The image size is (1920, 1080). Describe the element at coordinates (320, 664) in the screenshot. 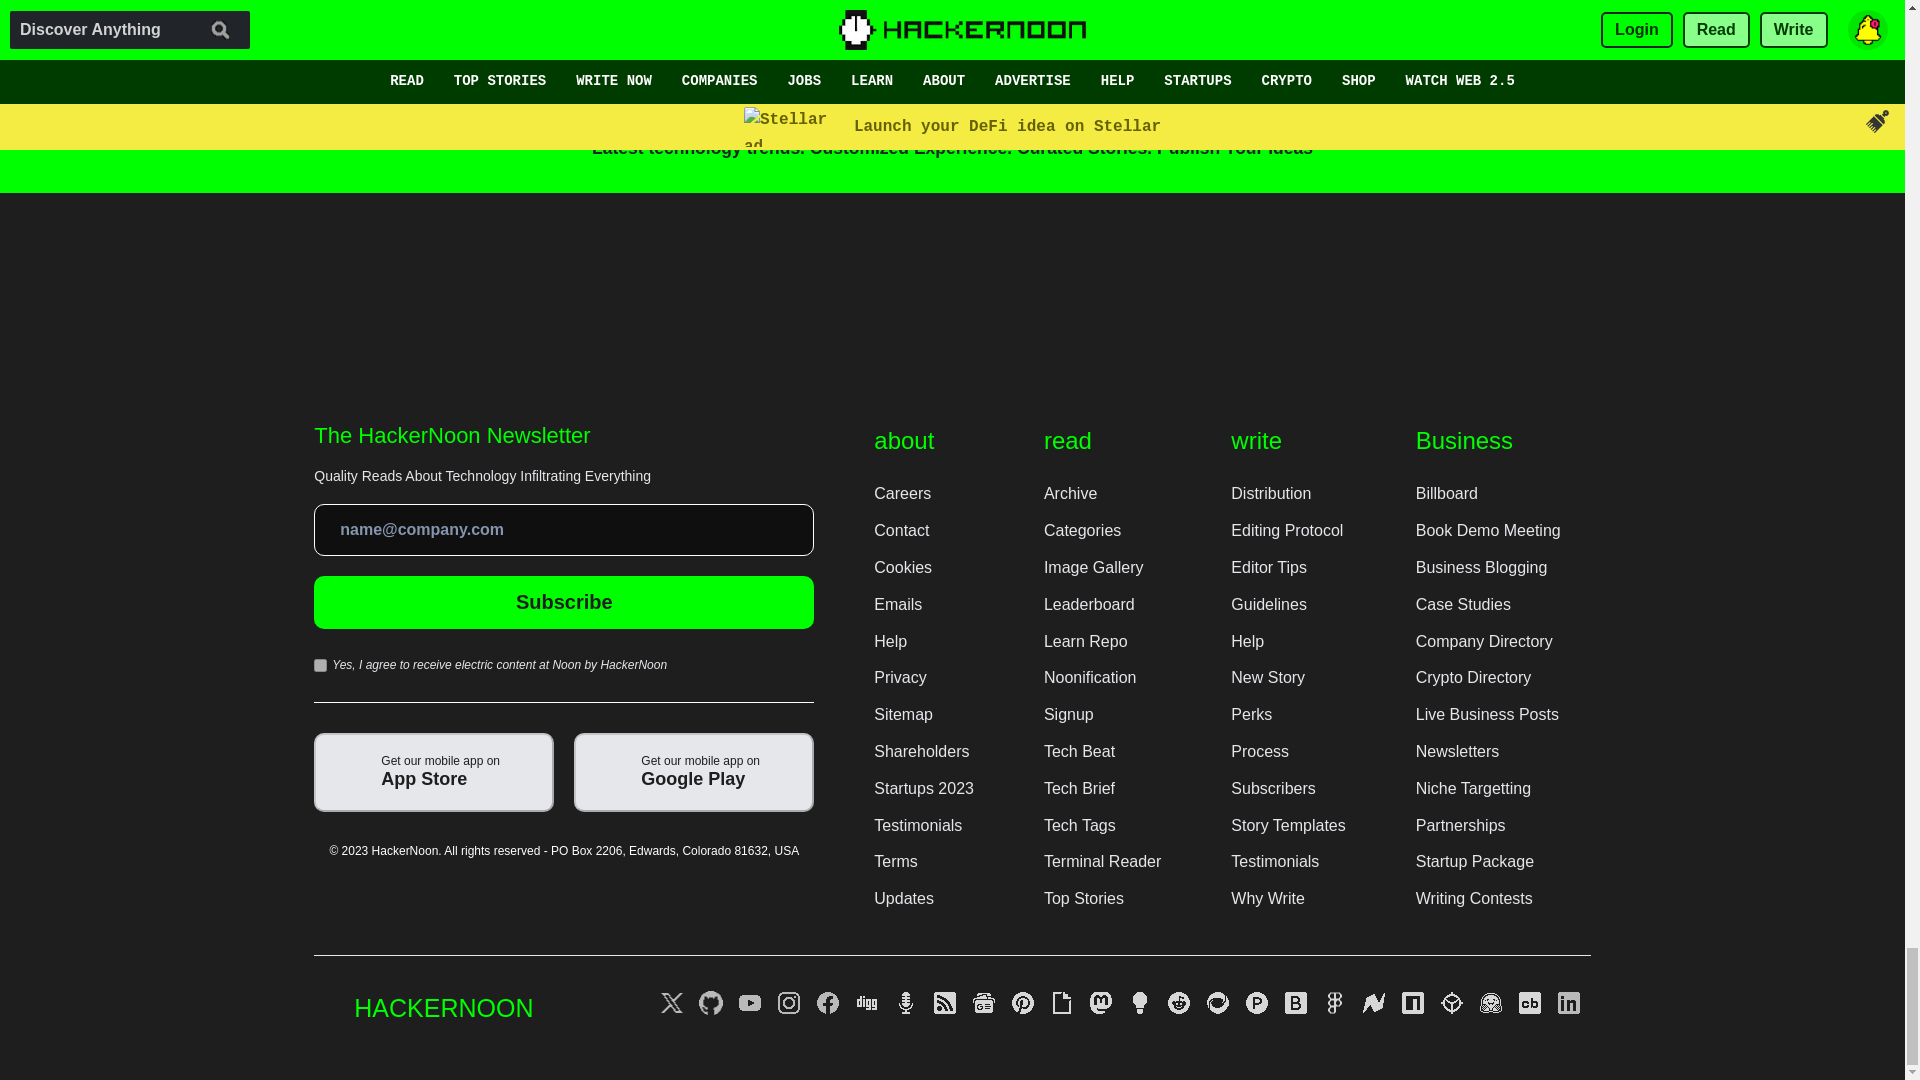

I see `on` at that location.